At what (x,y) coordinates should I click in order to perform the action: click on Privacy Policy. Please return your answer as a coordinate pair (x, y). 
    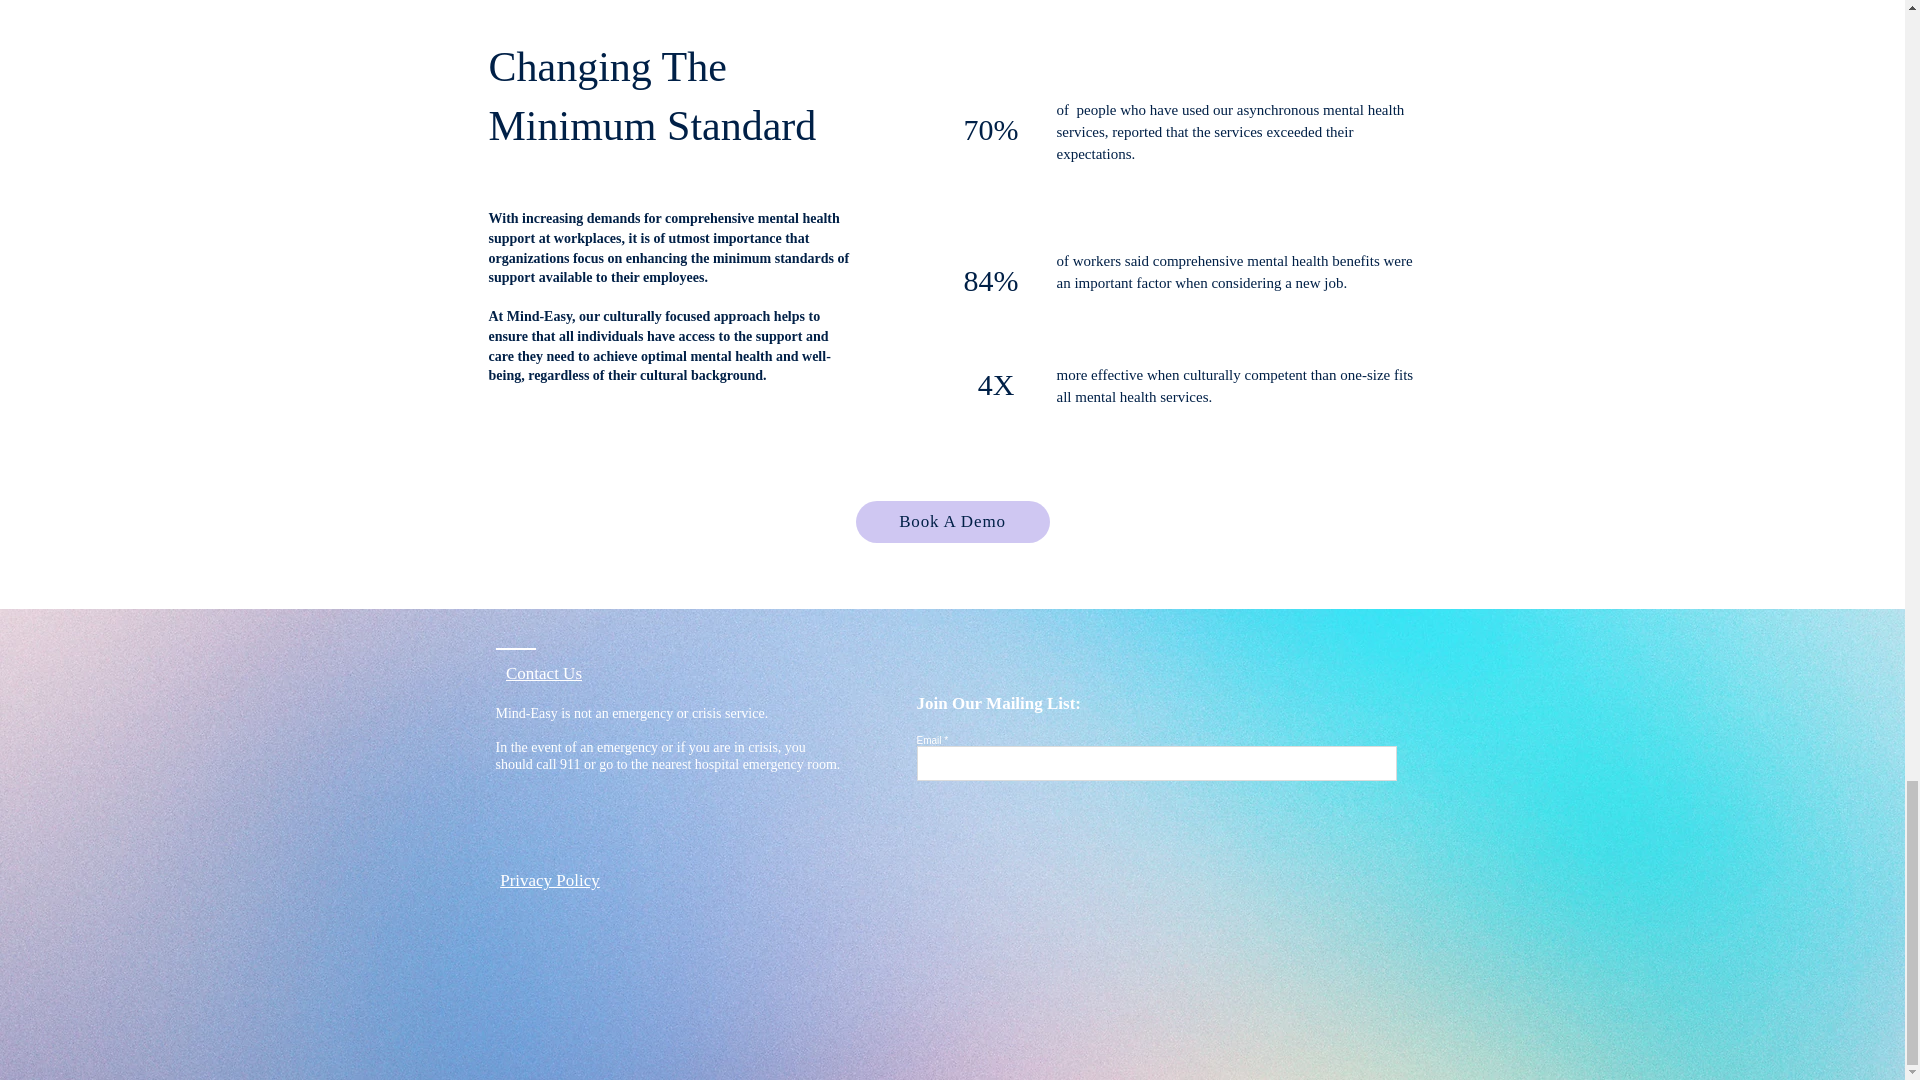
    Looking at the image, I should click on (548, 880).